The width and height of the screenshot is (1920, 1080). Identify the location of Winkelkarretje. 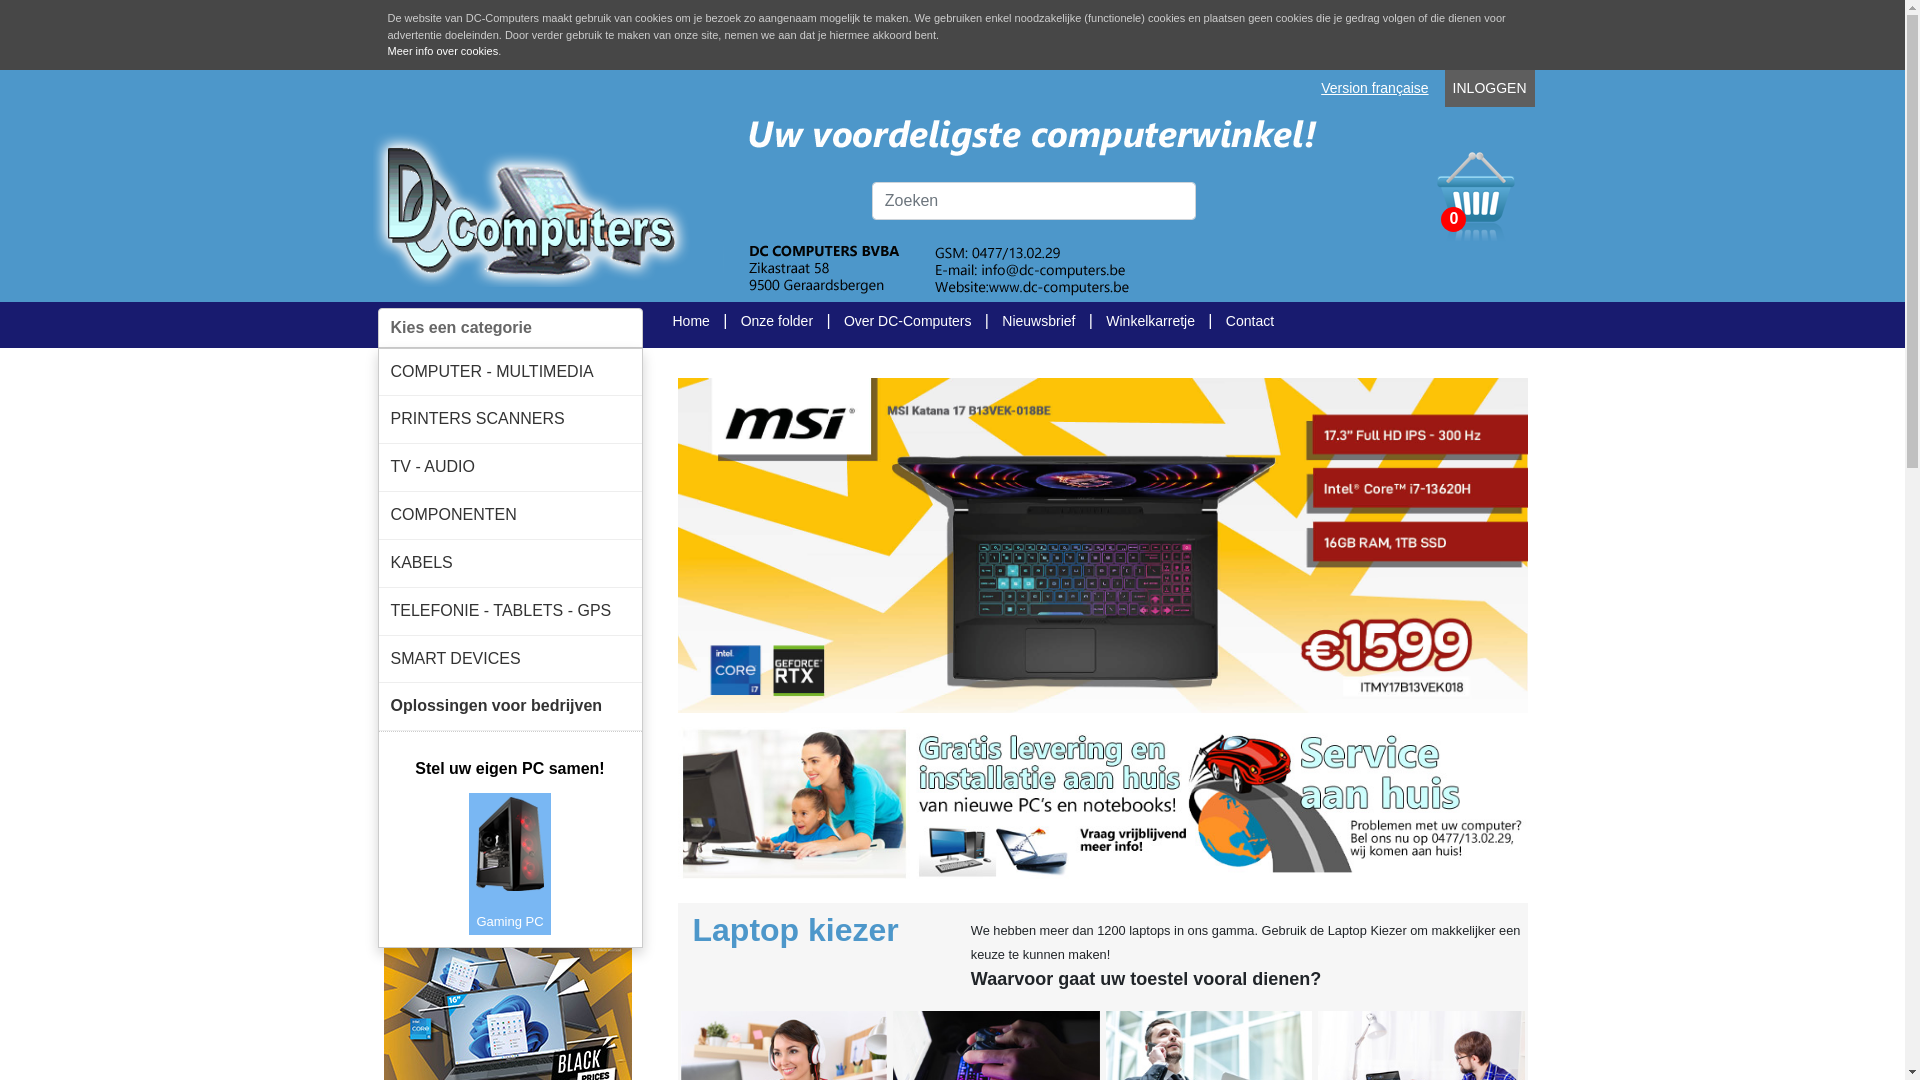
(1150, 320).